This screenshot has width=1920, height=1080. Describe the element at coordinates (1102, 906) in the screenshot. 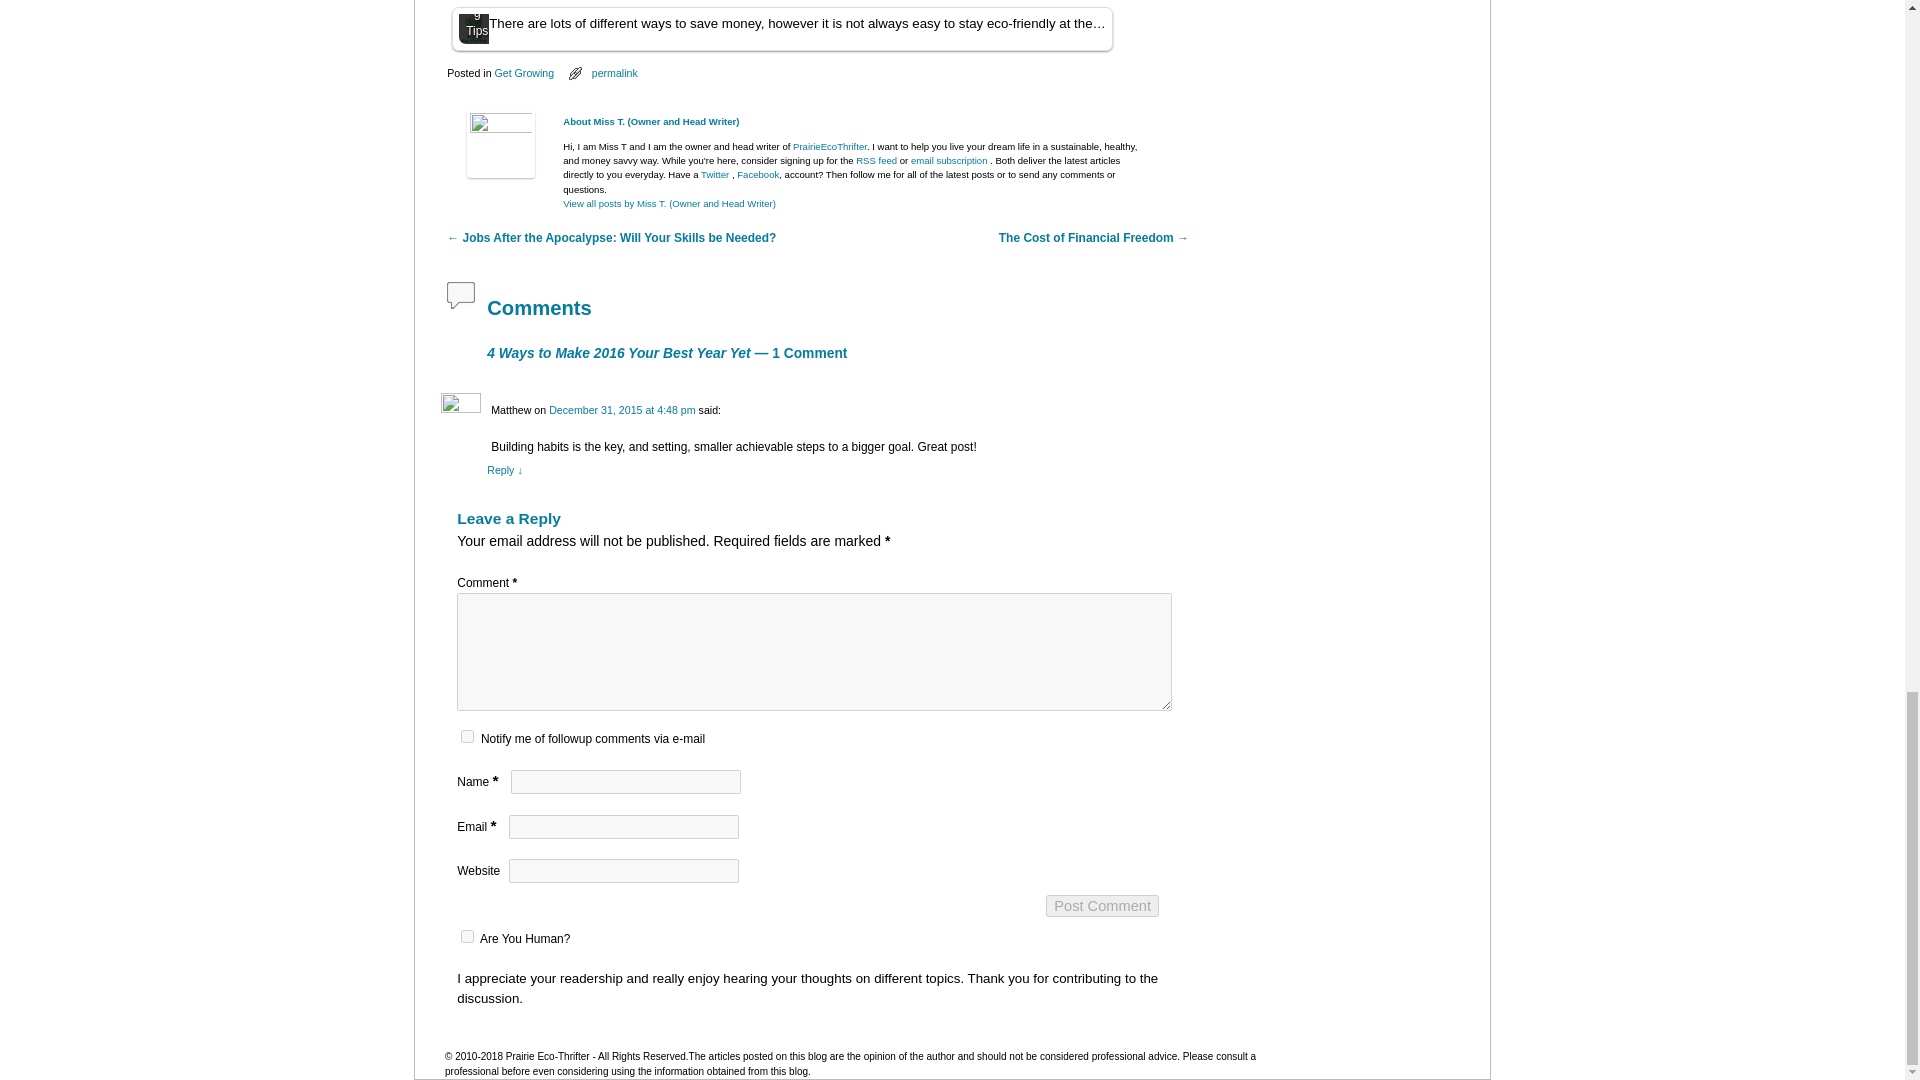

I see `Post Comment` at that location.